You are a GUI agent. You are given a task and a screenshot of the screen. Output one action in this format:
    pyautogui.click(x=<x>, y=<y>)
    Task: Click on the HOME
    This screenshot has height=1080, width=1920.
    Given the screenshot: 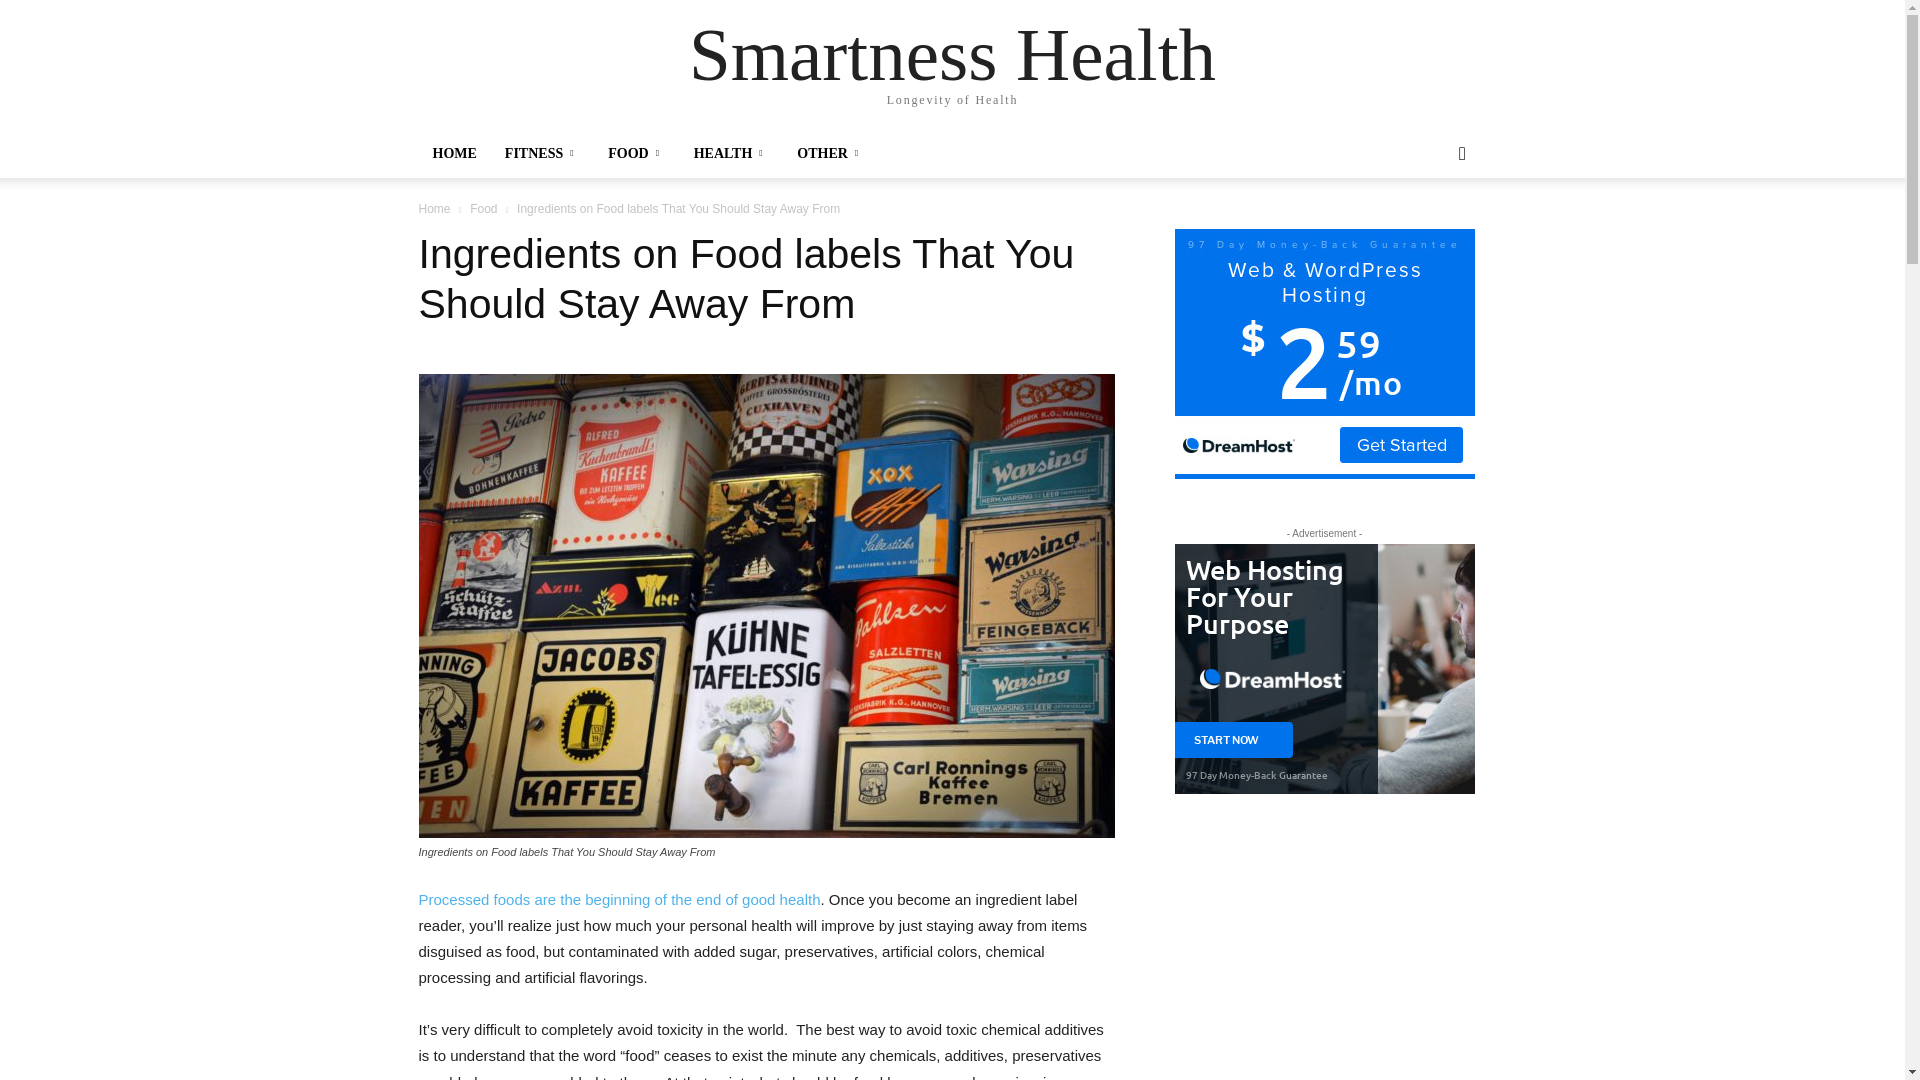 What is the action you would take?
    pyautogui.click(x=454, y=154)
    